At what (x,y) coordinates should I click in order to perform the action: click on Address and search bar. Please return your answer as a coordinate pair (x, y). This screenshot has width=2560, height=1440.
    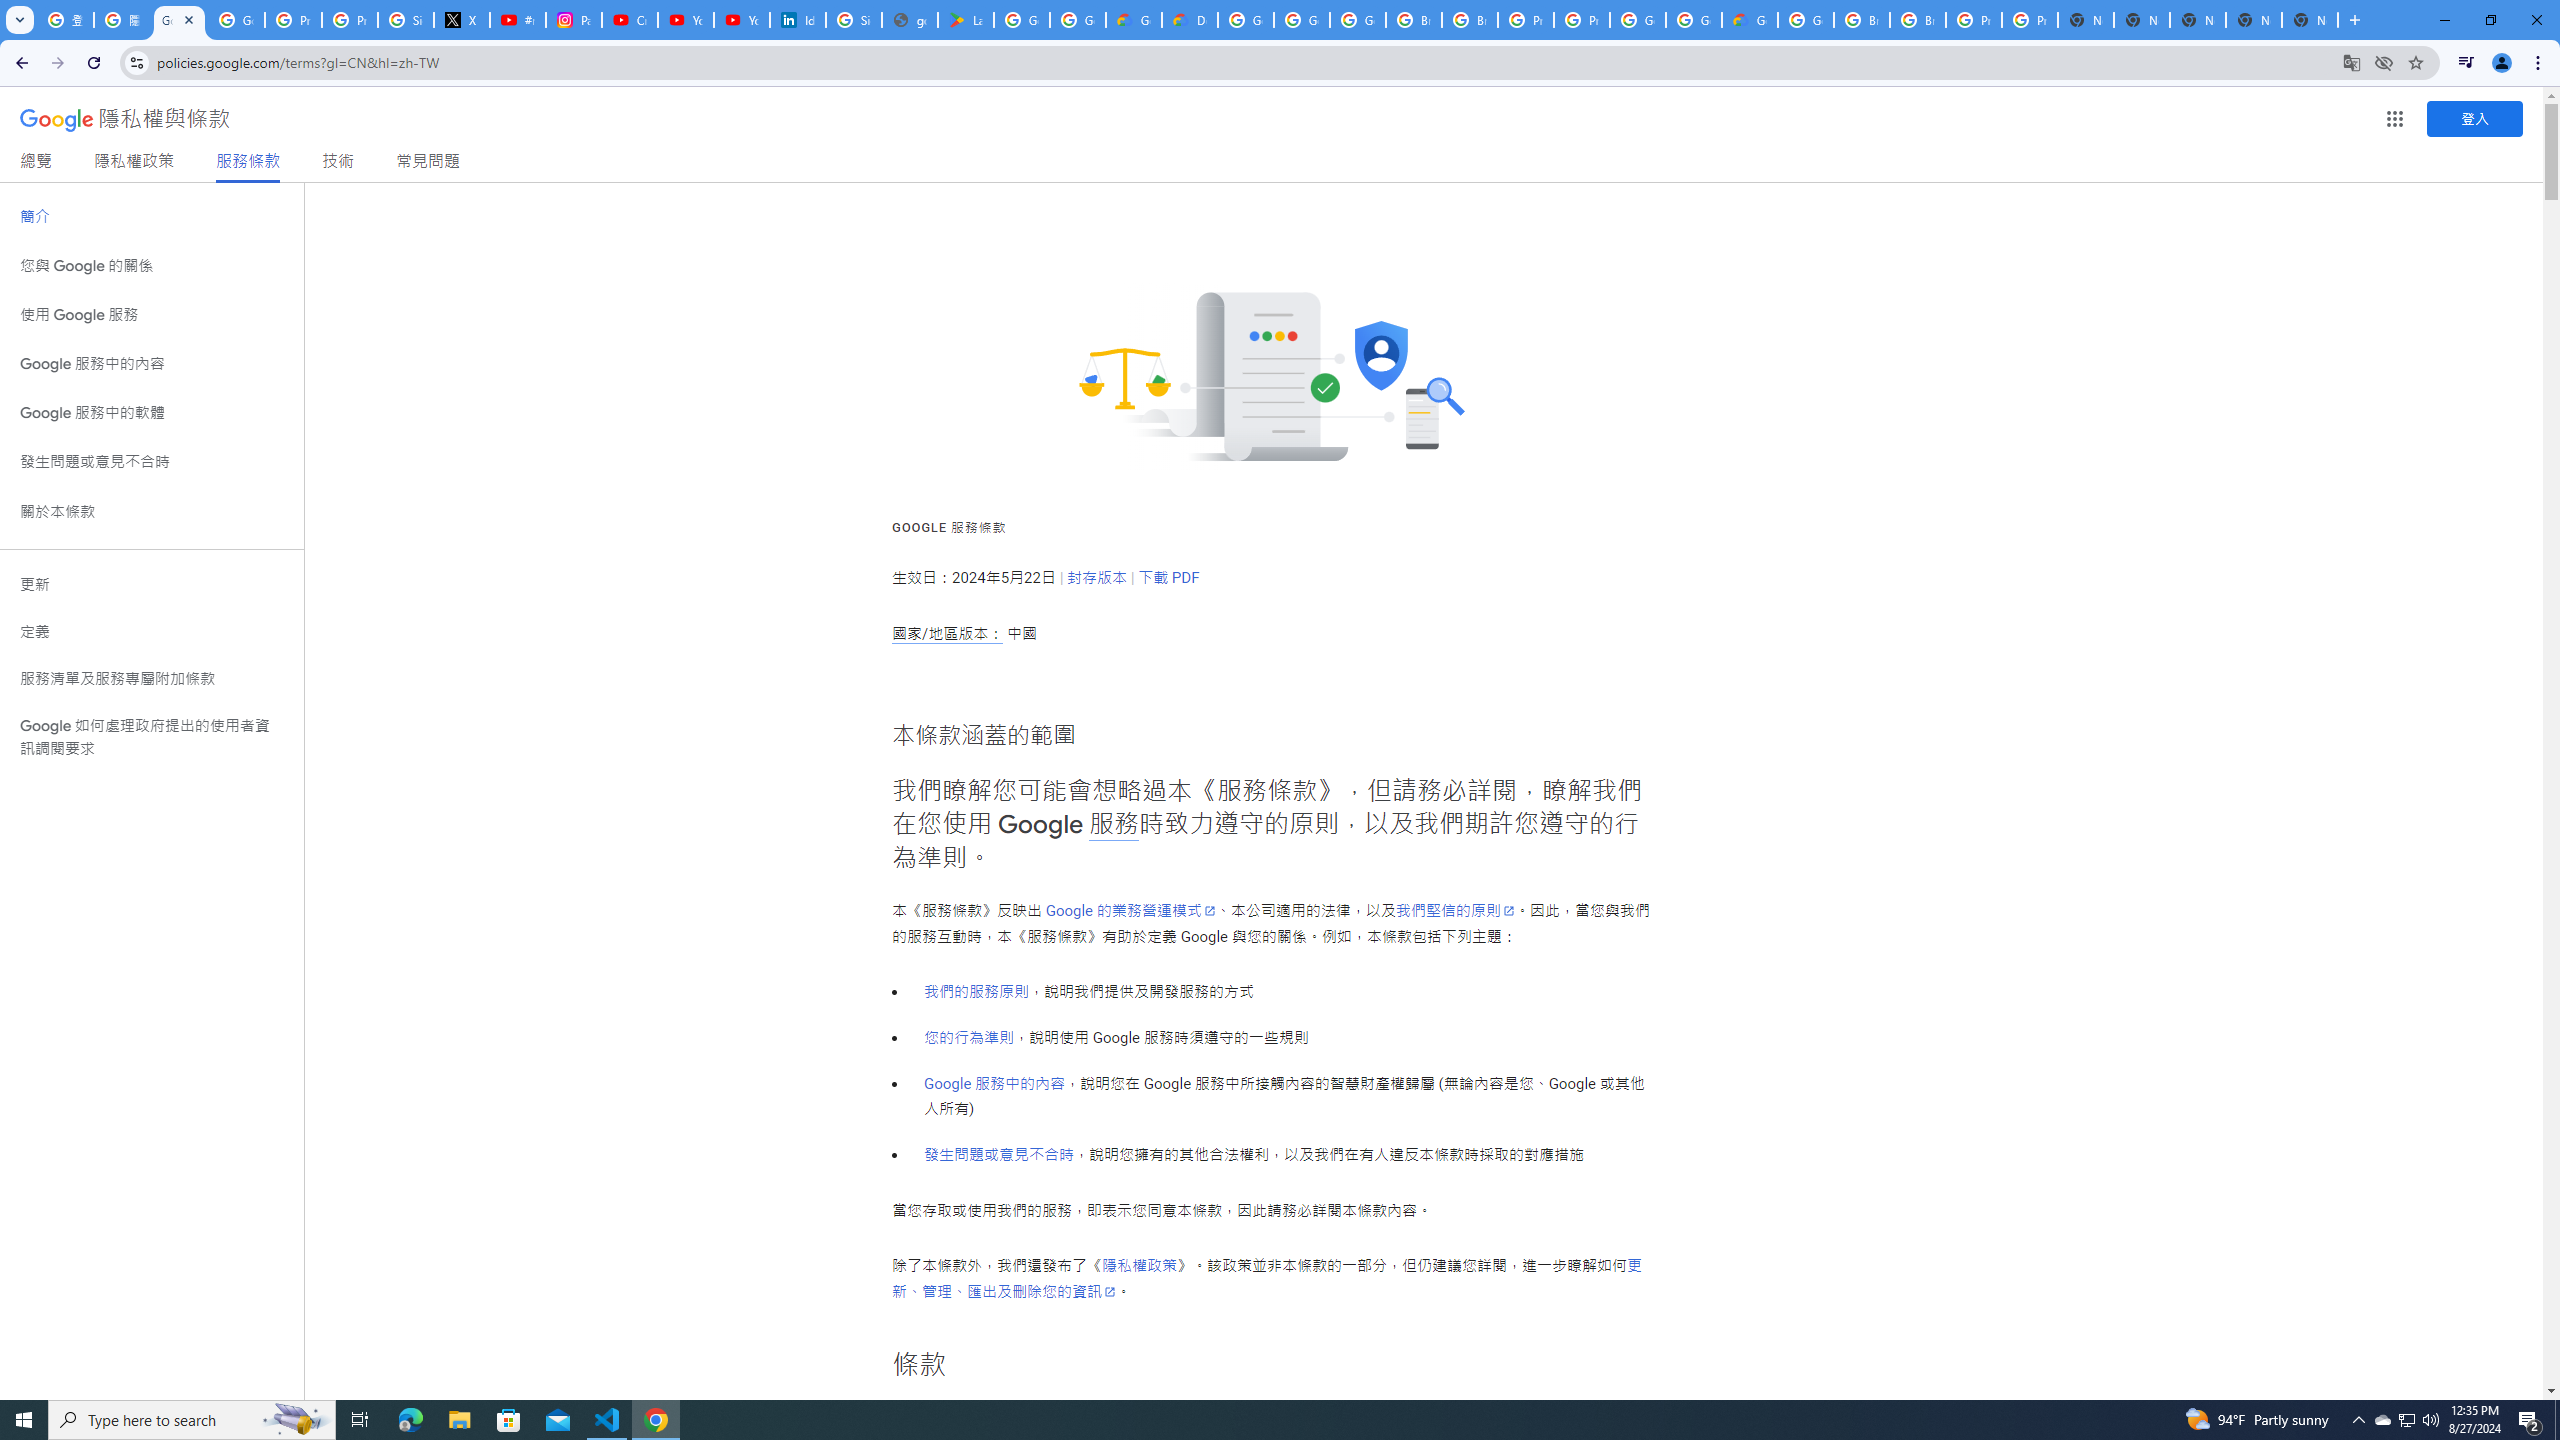
    Looking at the image, I should click on (1244, 62).